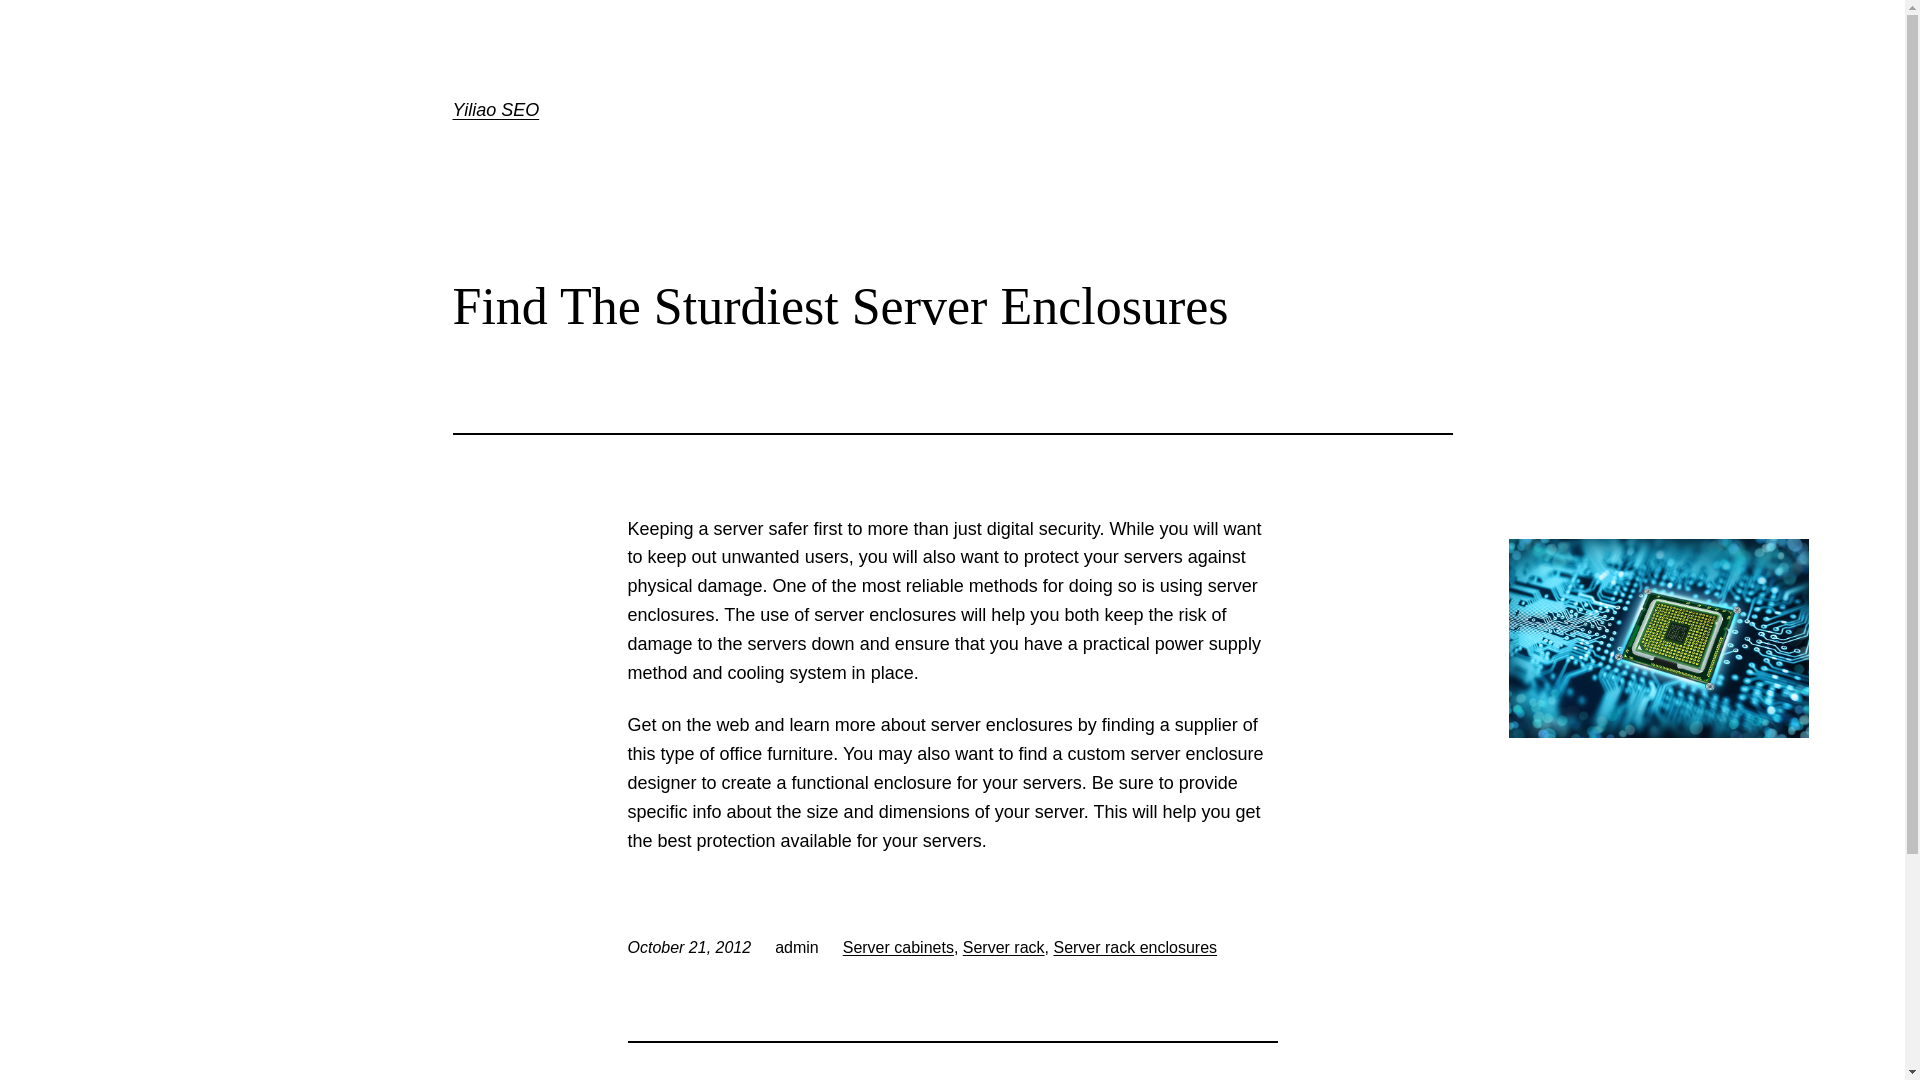 The height and width of the screenshot is (1080, 1920). I want to click on Yiliao SEO, so click(495, 110).